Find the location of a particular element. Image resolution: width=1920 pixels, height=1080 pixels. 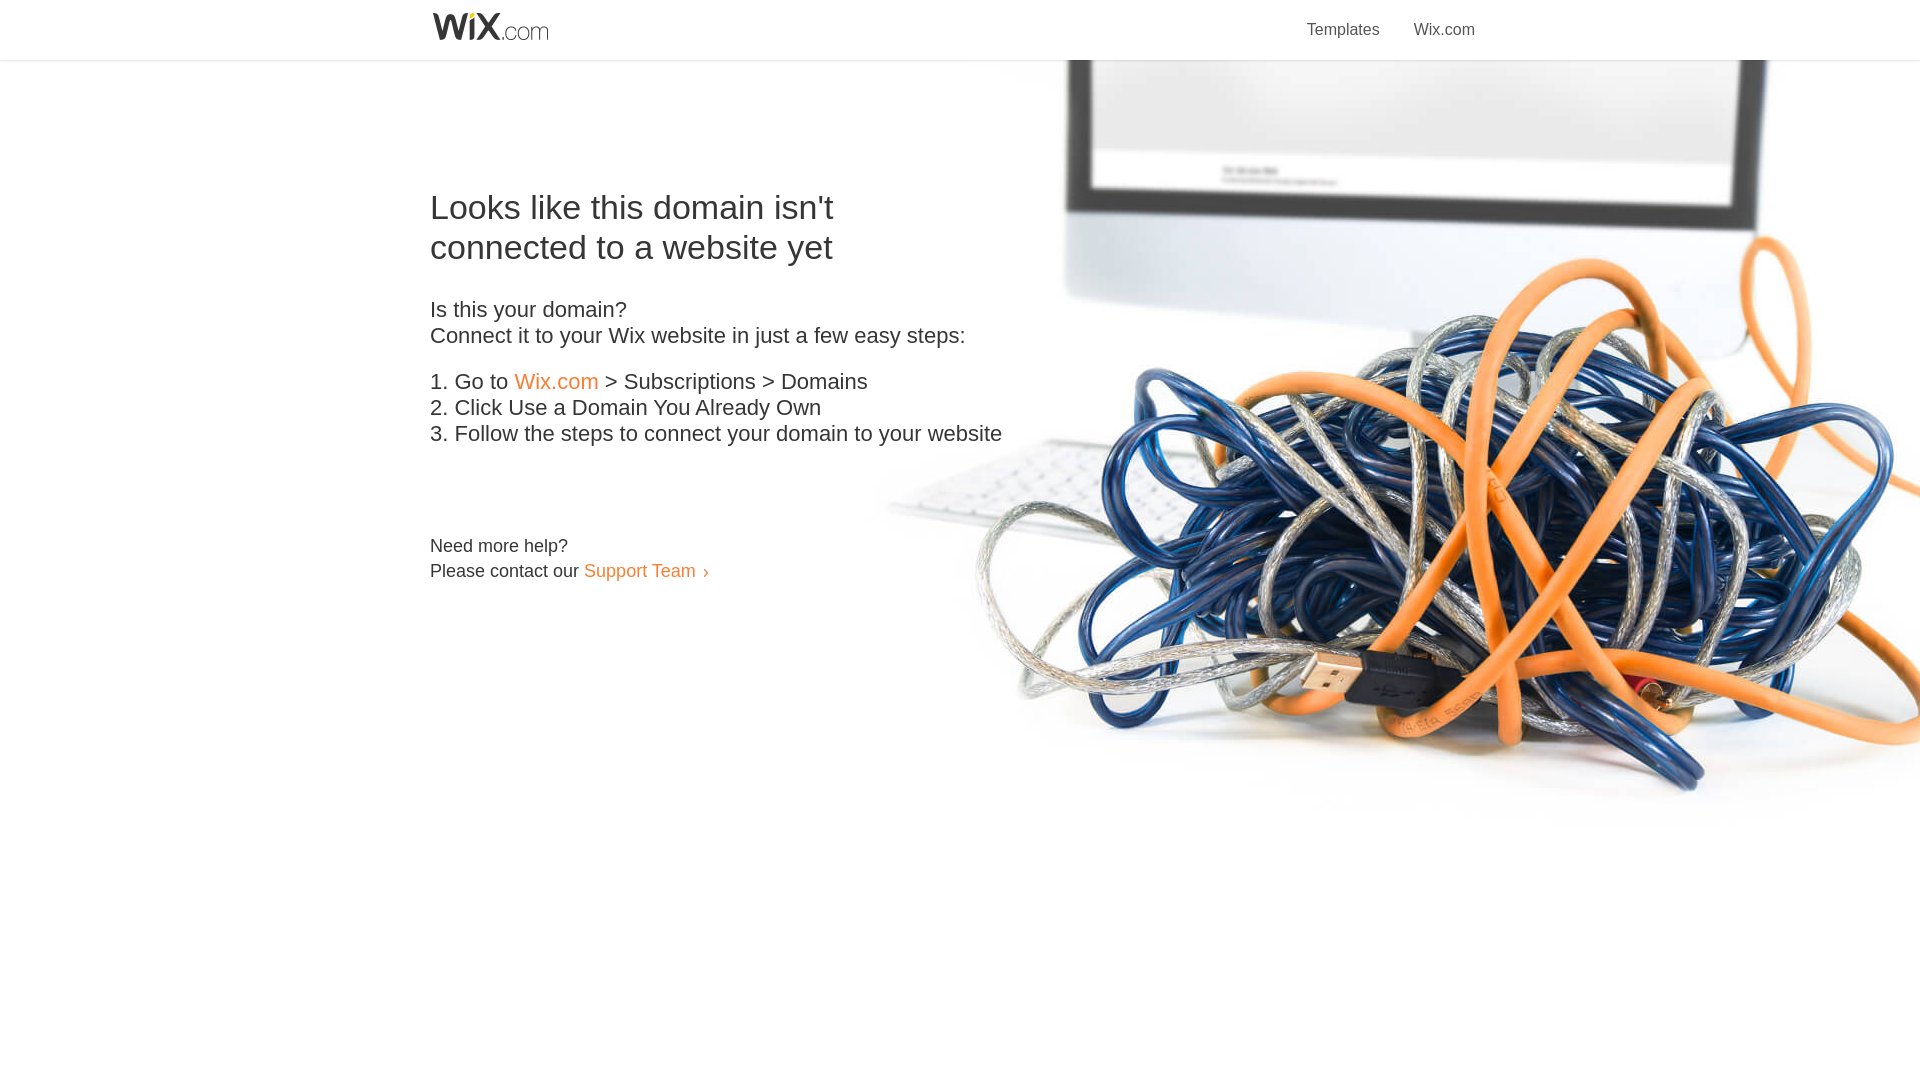

Wix.com is located at coordinates (556, 382).